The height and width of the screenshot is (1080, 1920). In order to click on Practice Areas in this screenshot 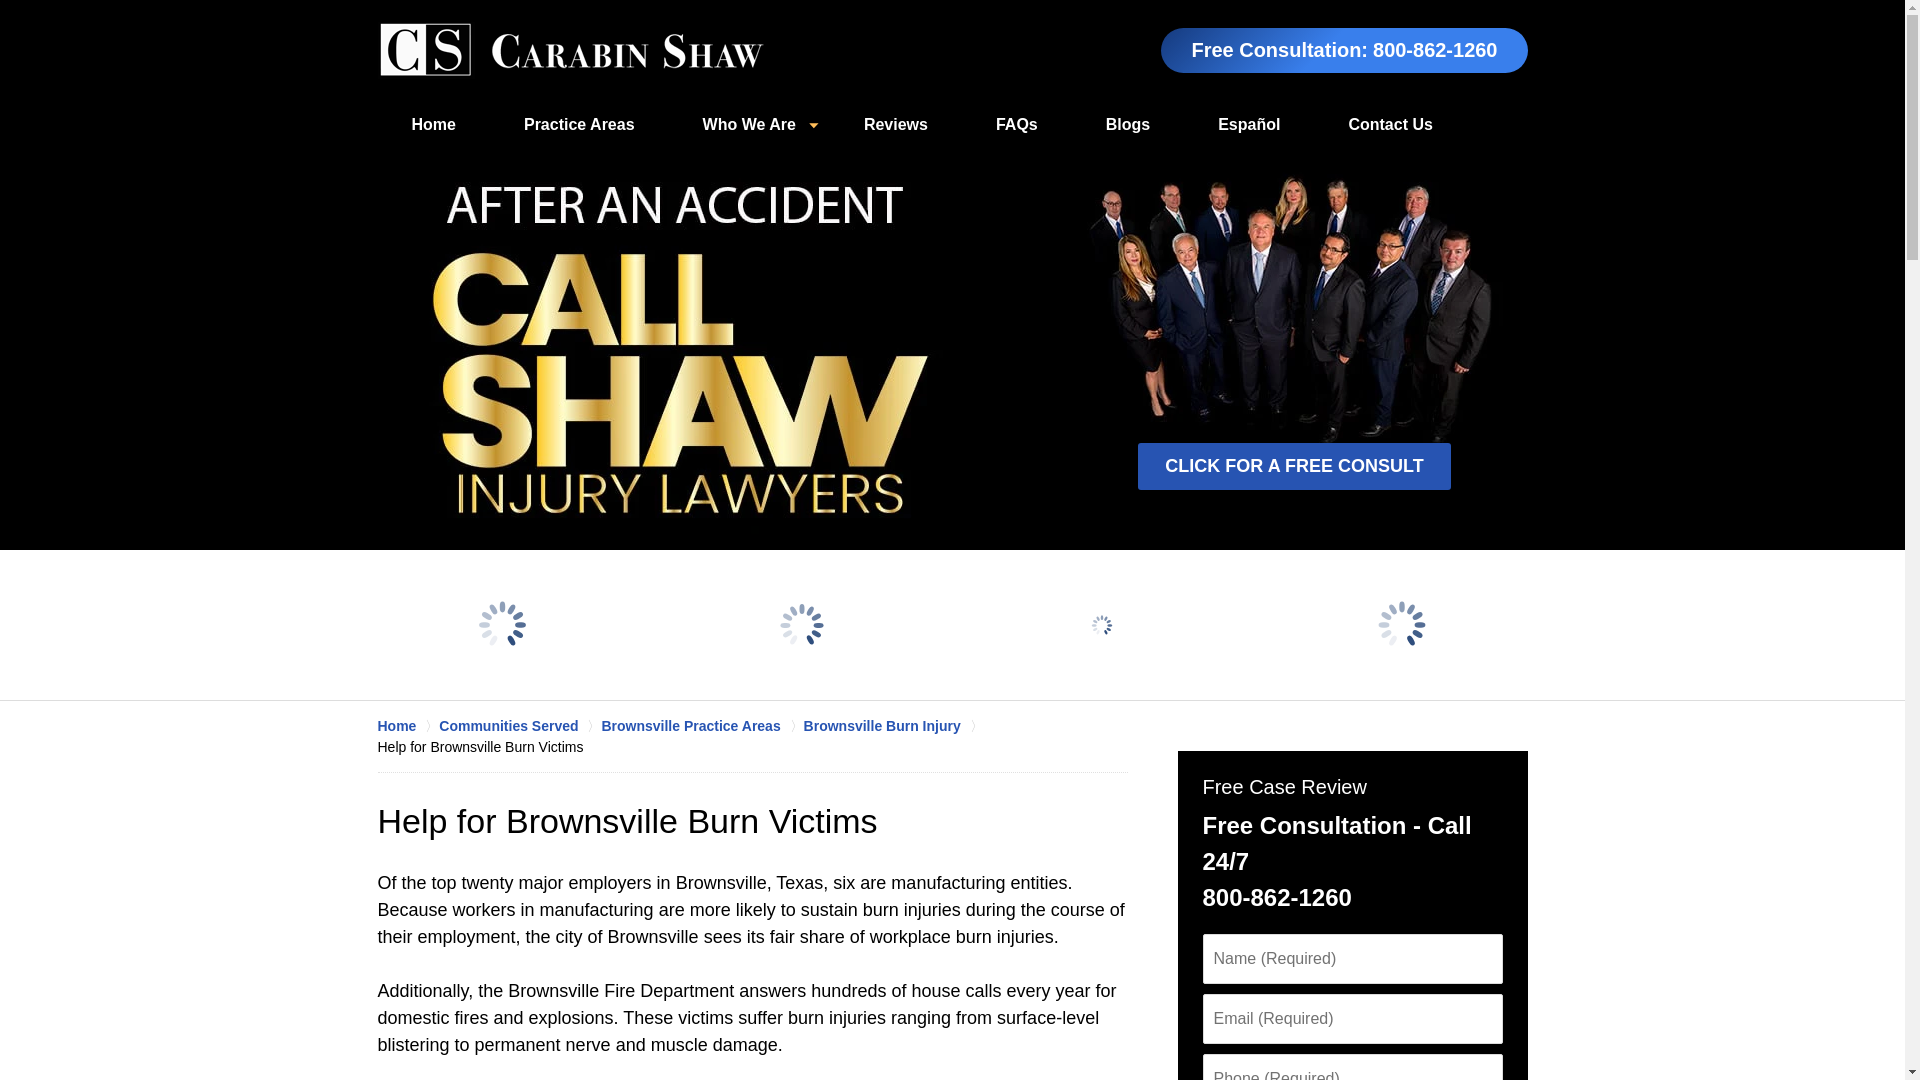, I will do `click(578, 125)`.